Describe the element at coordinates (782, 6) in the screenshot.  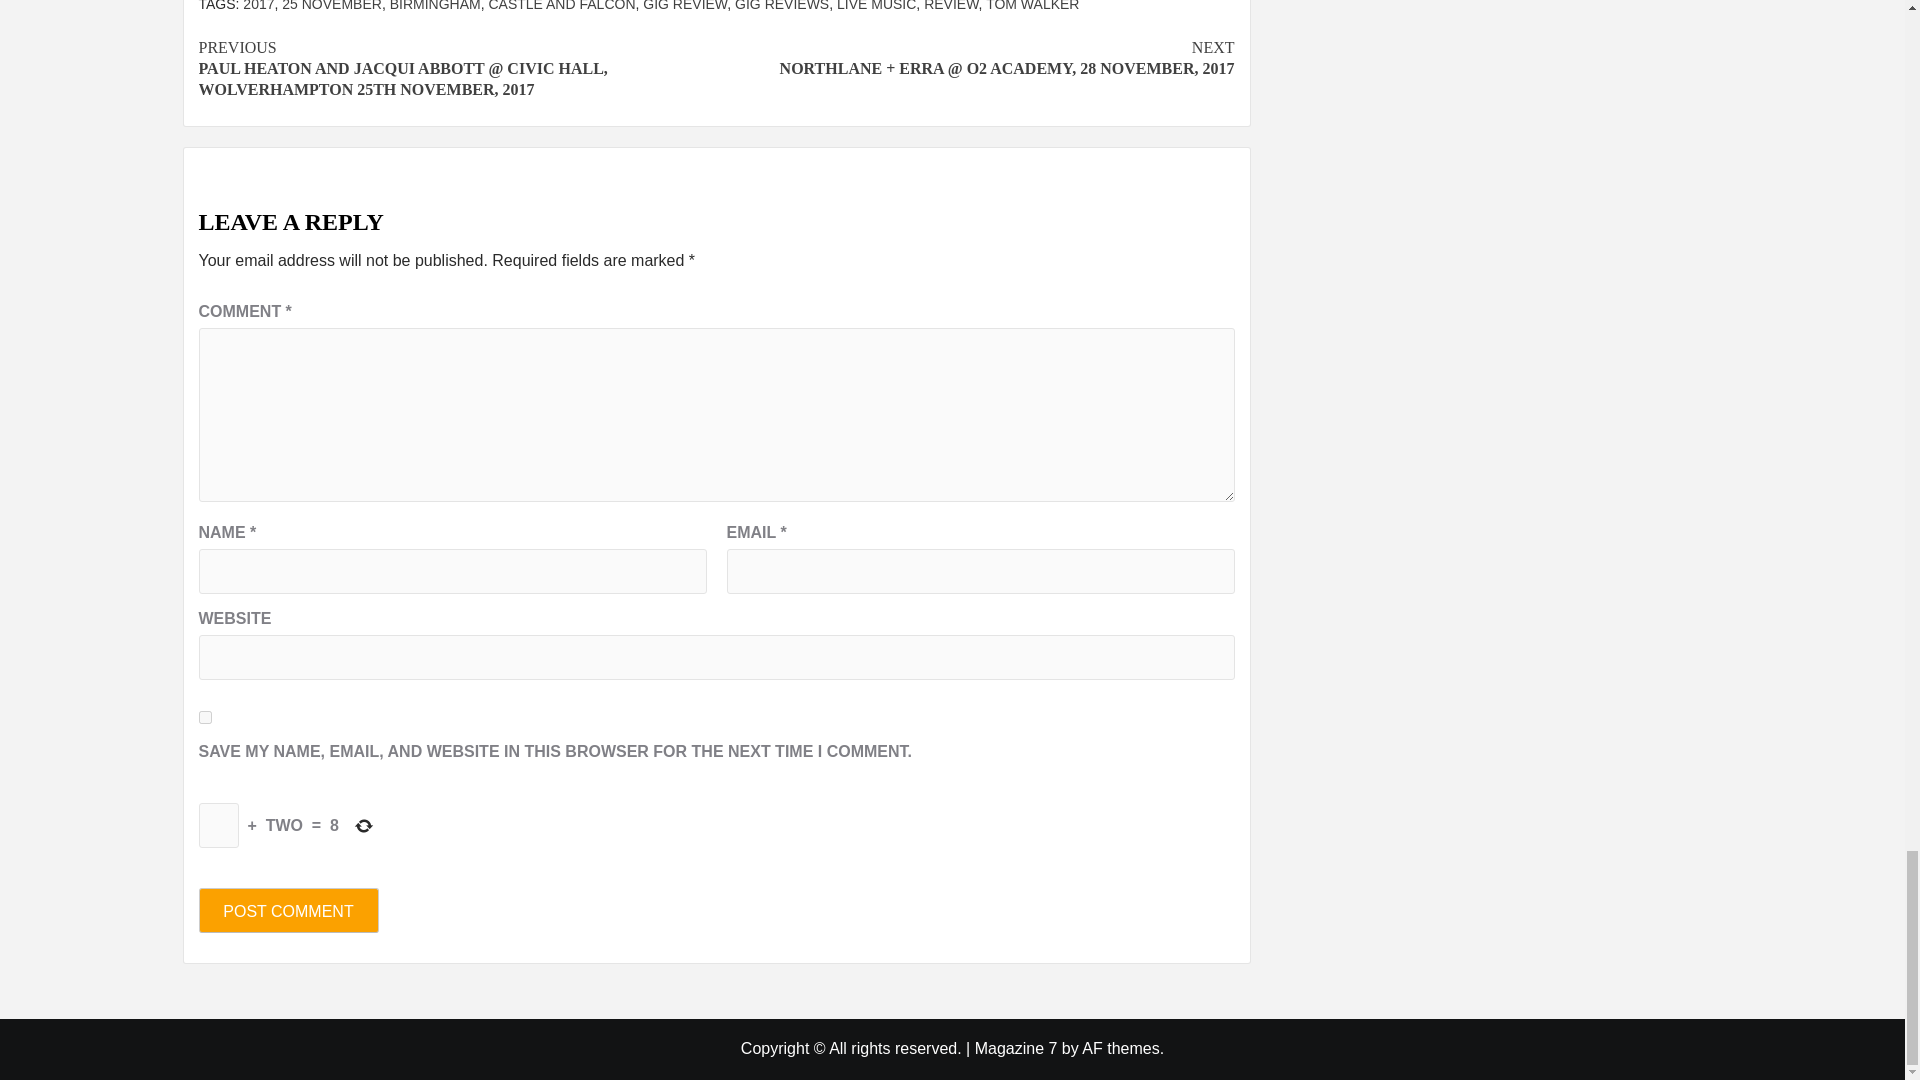
I see `GIG REVIEWS` at that location.